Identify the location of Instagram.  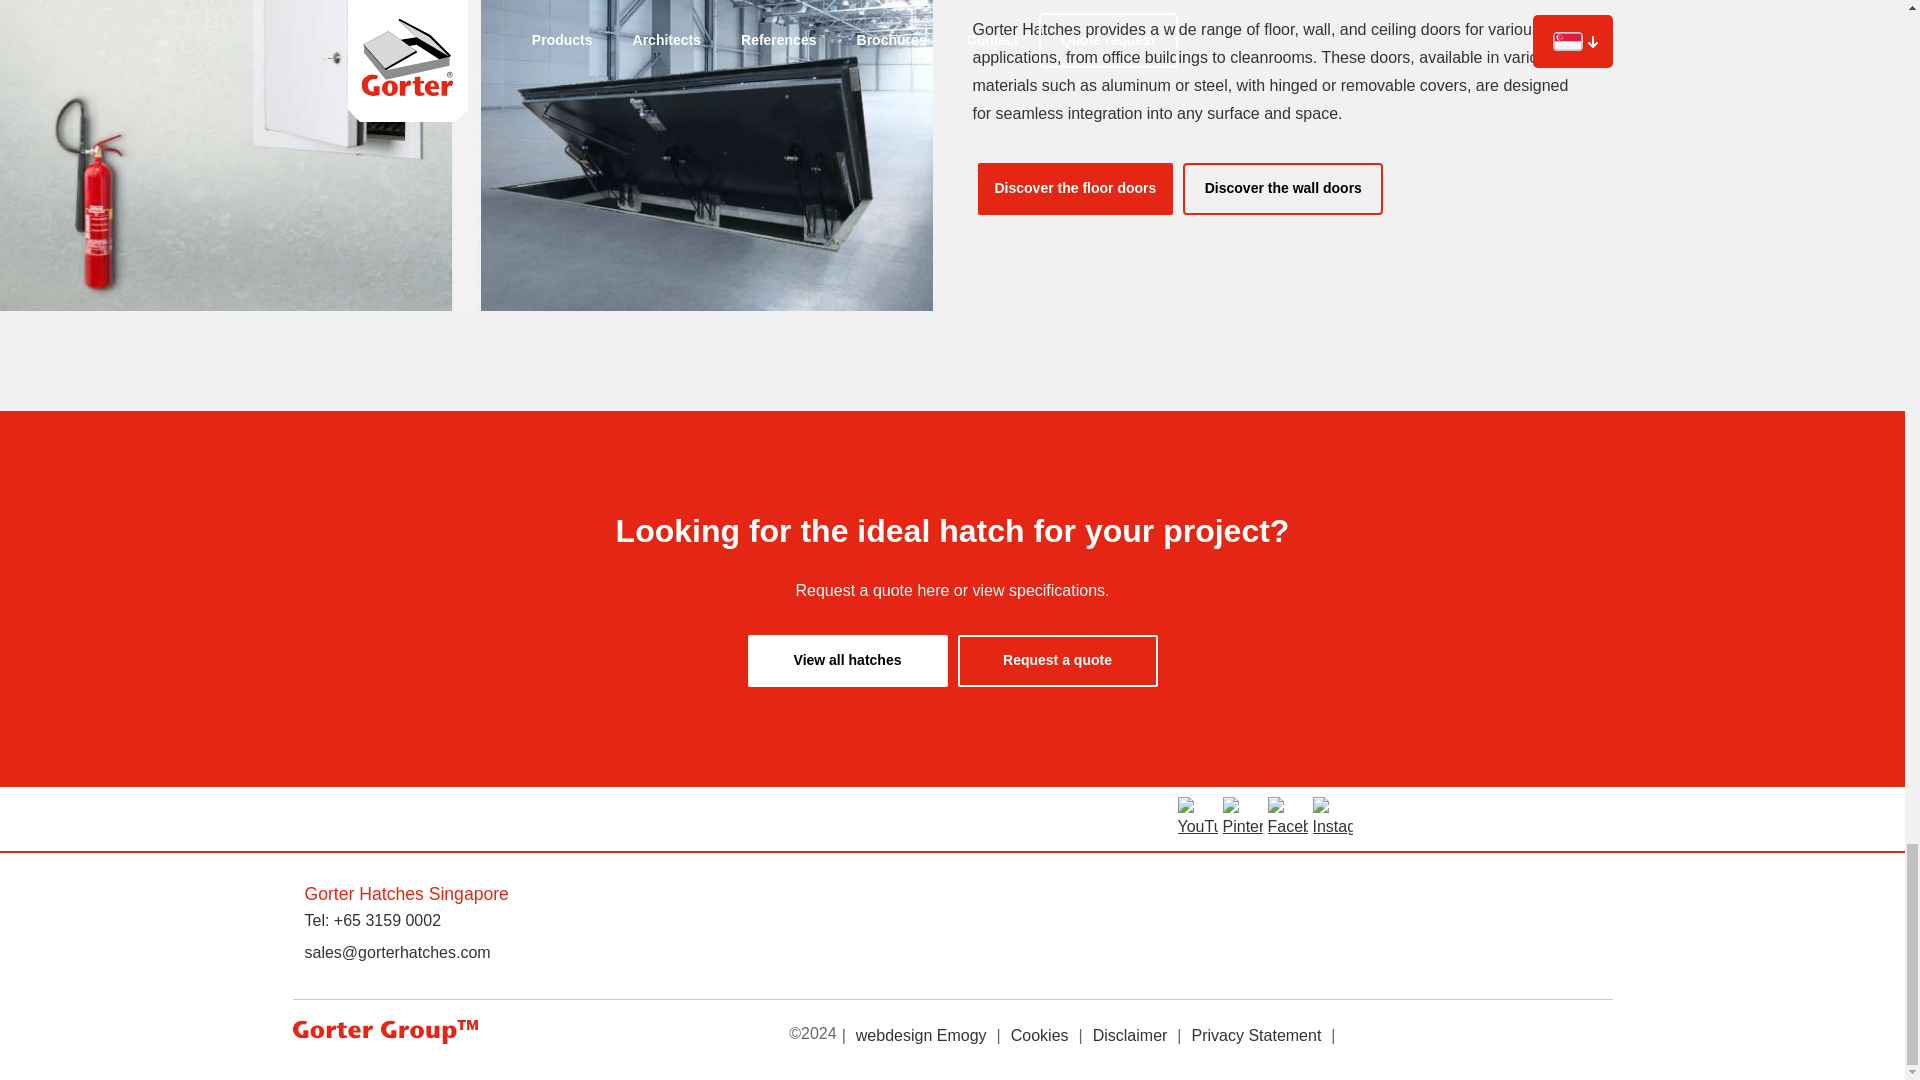
(1331, 819).